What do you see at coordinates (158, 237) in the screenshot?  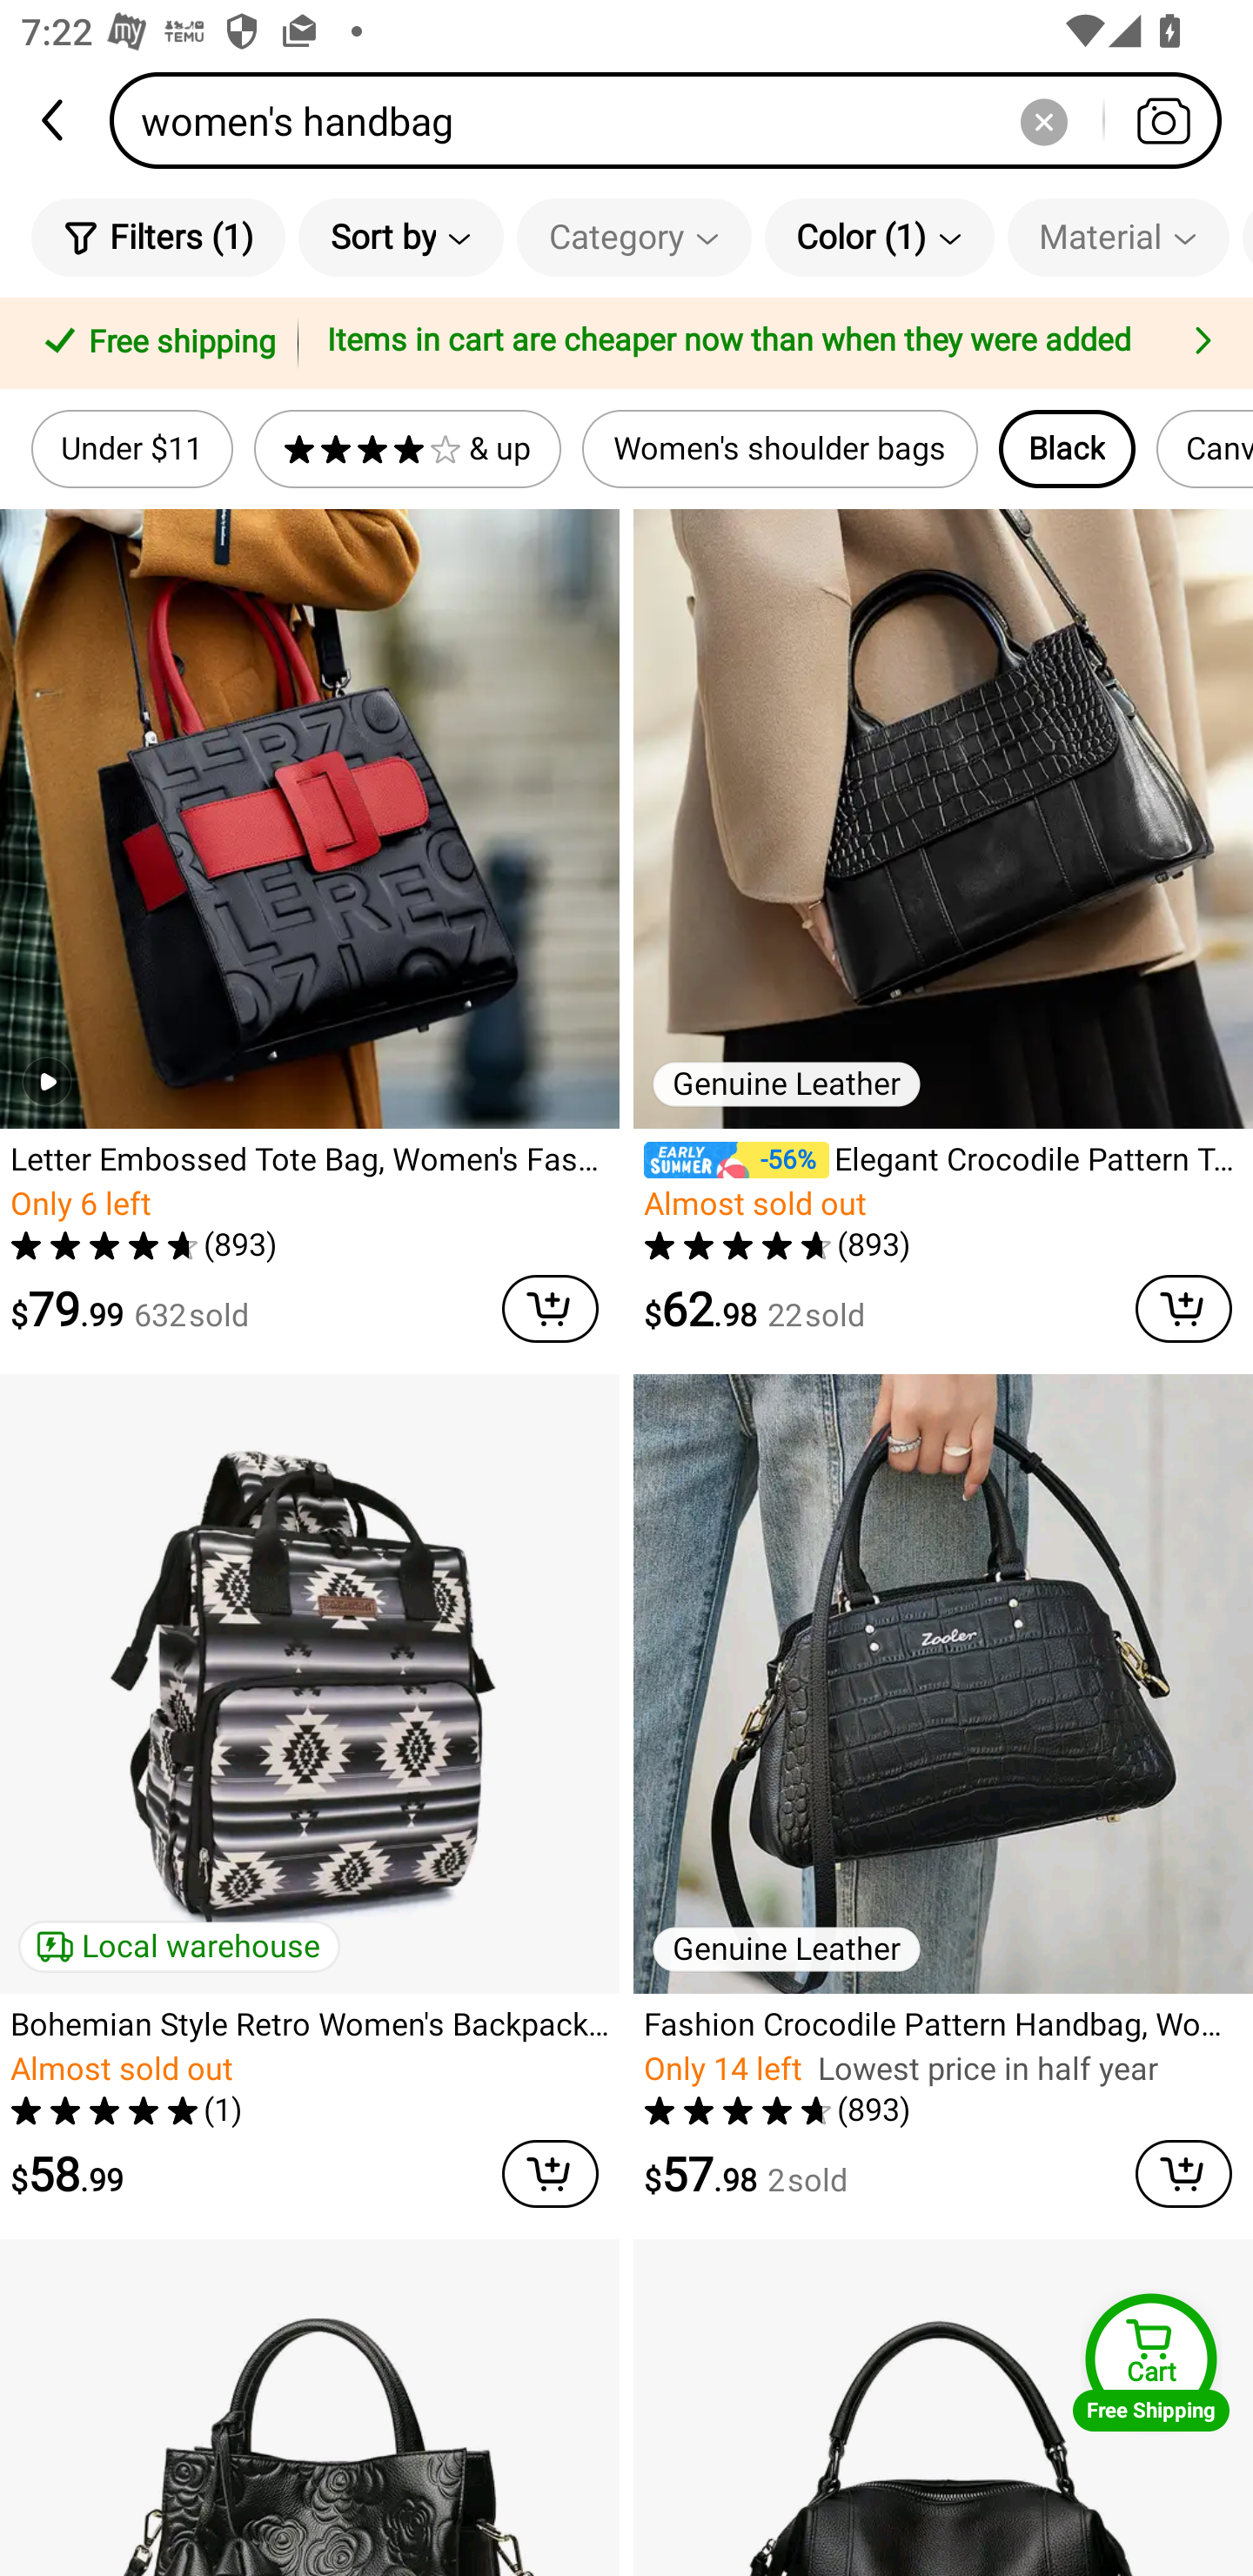 I see `Filters (1)` at bounding box center [158, 237].